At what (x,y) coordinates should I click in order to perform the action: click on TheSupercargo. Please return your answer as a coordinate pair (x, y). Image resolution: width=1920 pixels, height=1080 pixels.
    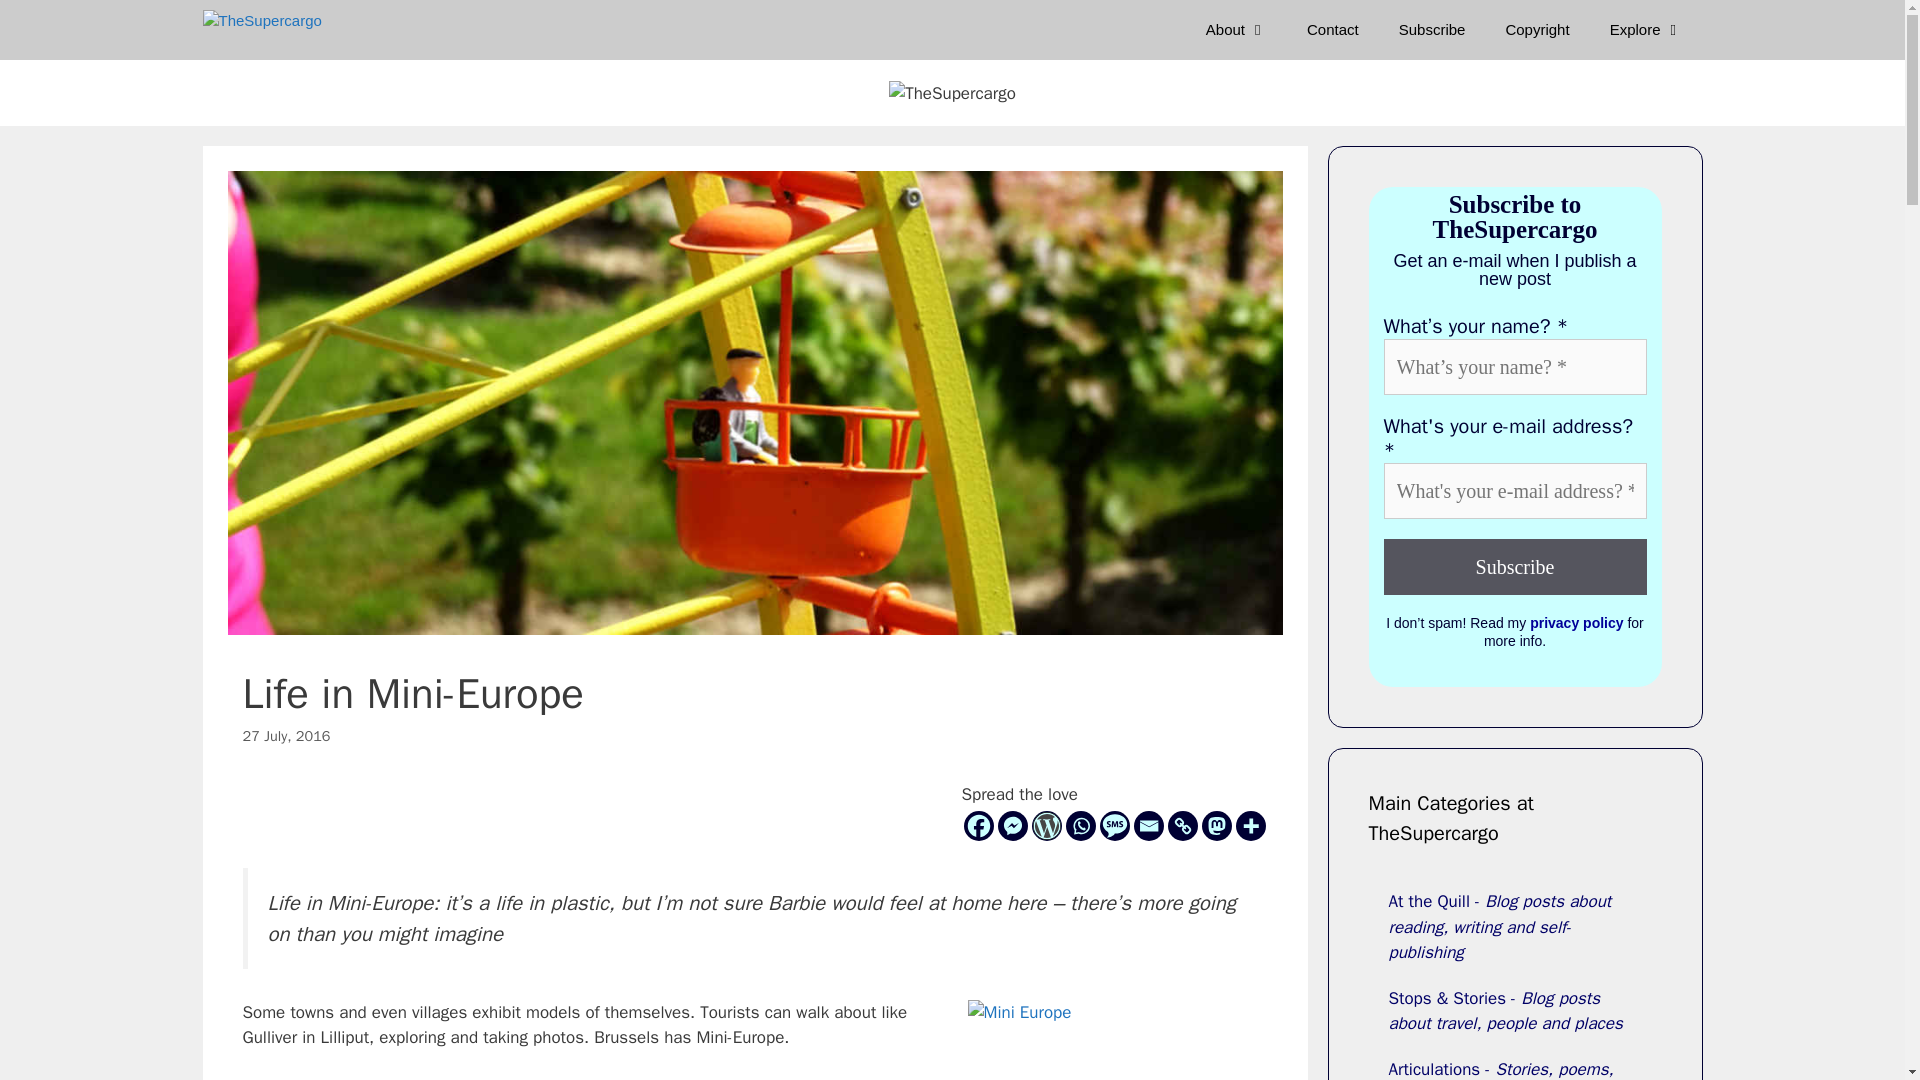
    Looking at the image, I should click on (261, 30).